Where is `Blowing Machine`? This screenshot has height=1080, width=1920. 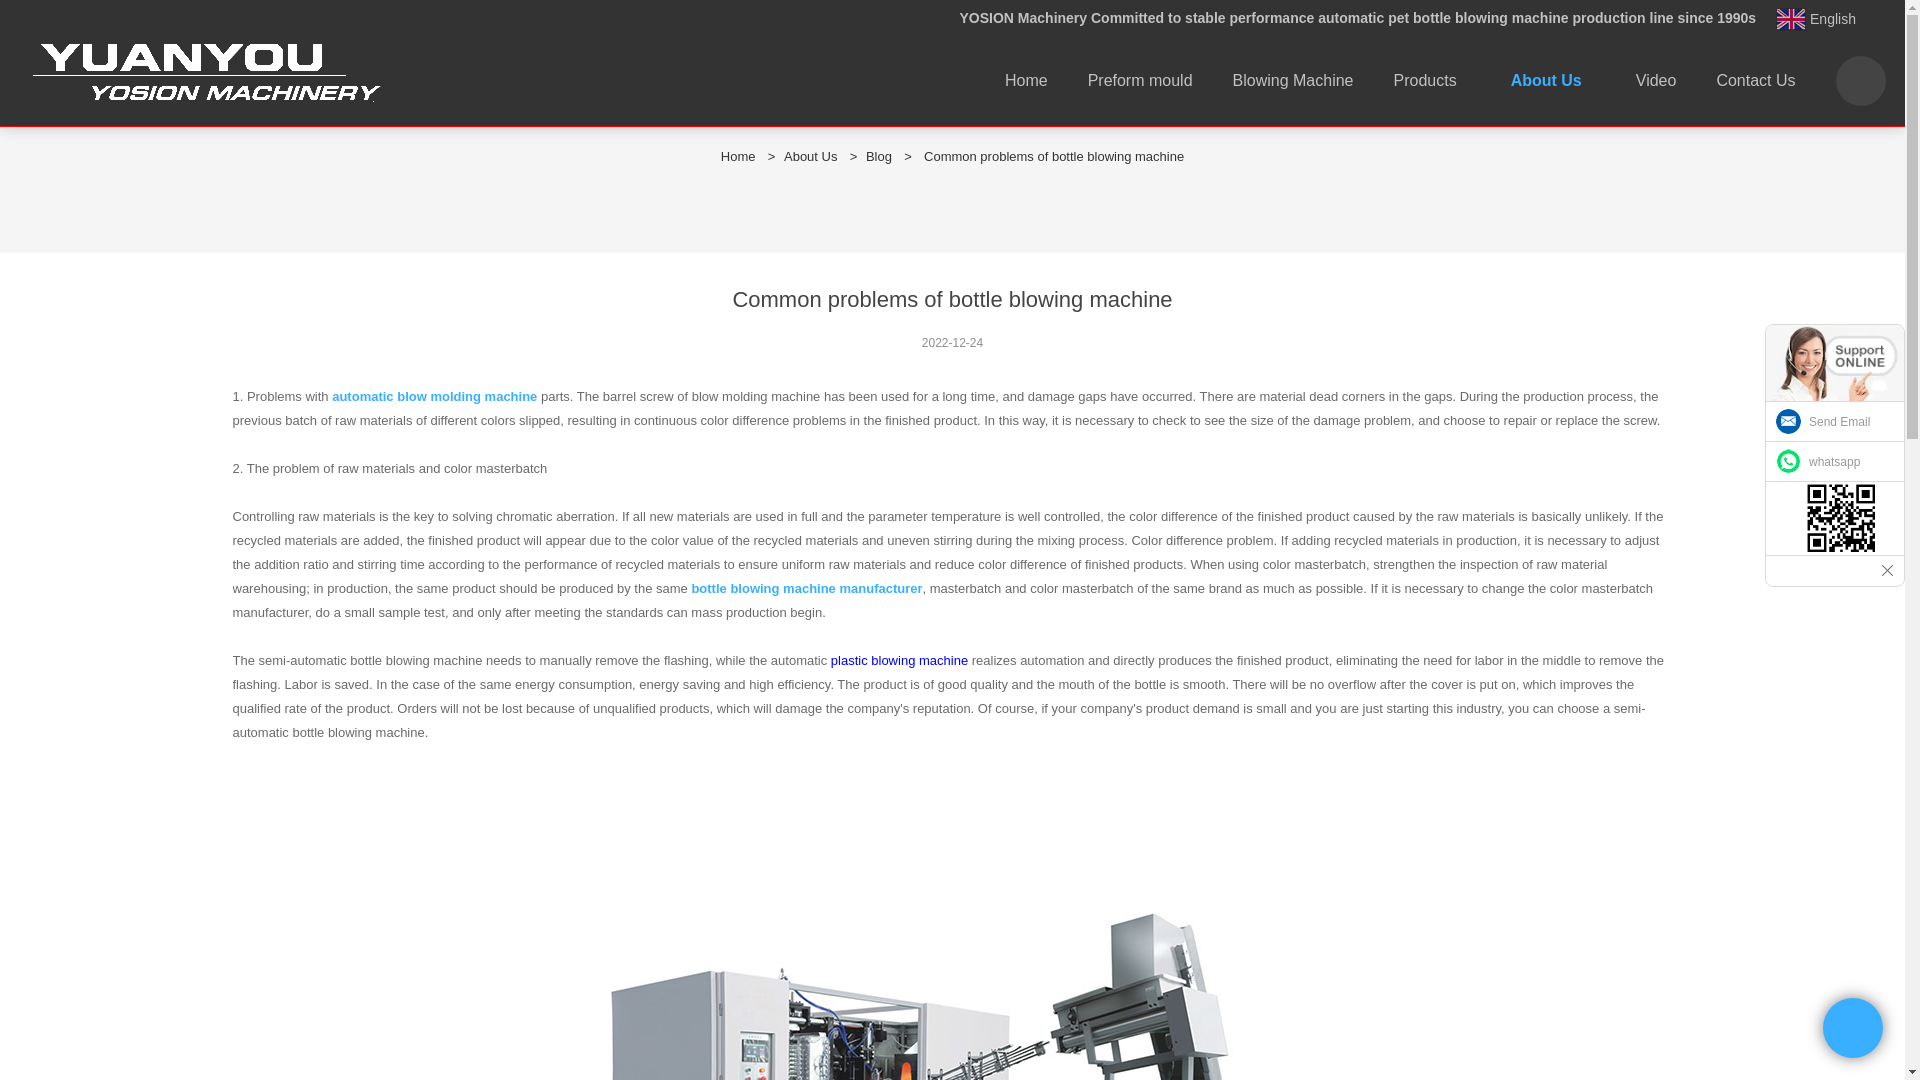 Blowing Machine is located at coordinates (1294, 80).